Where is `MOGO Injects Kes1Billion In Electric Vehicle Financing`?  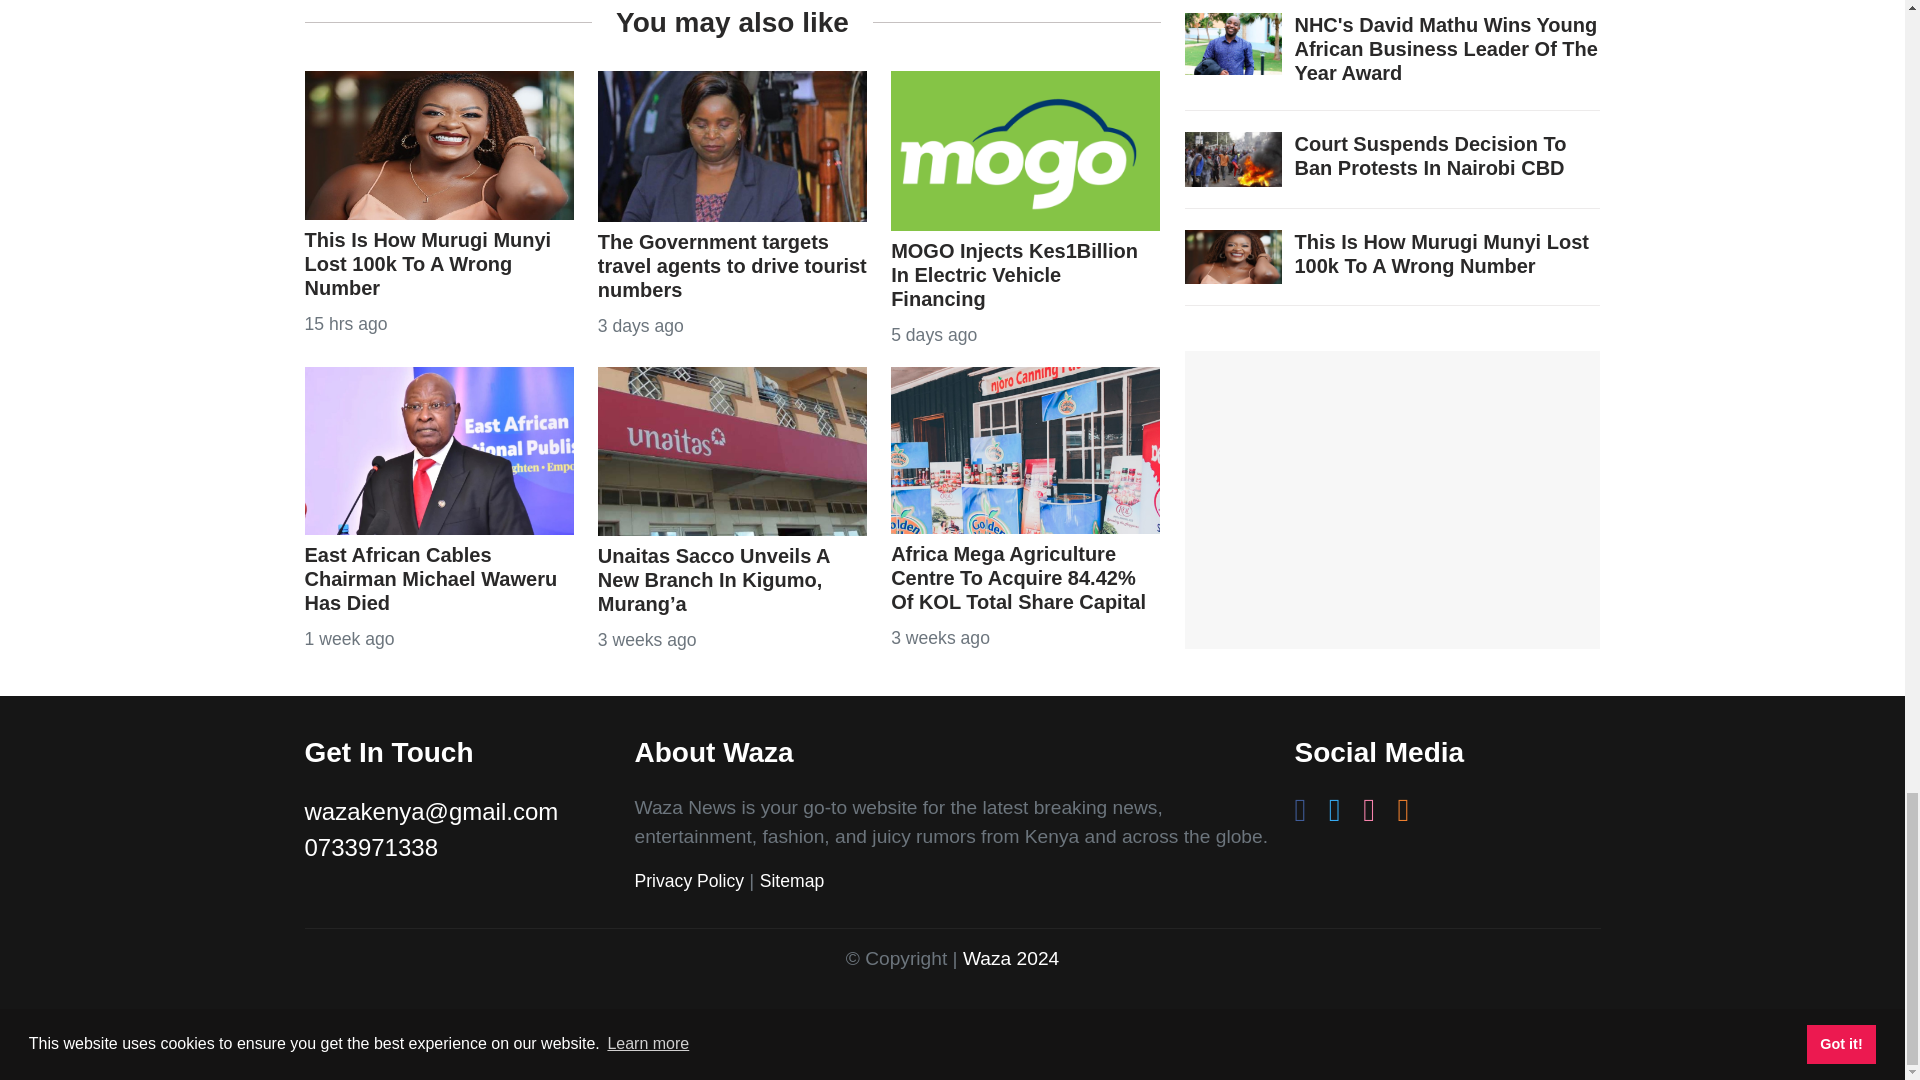
MOGO Injects Kes1Billion In Electric Vehicle Financing is located at coordinates (1024, 150).